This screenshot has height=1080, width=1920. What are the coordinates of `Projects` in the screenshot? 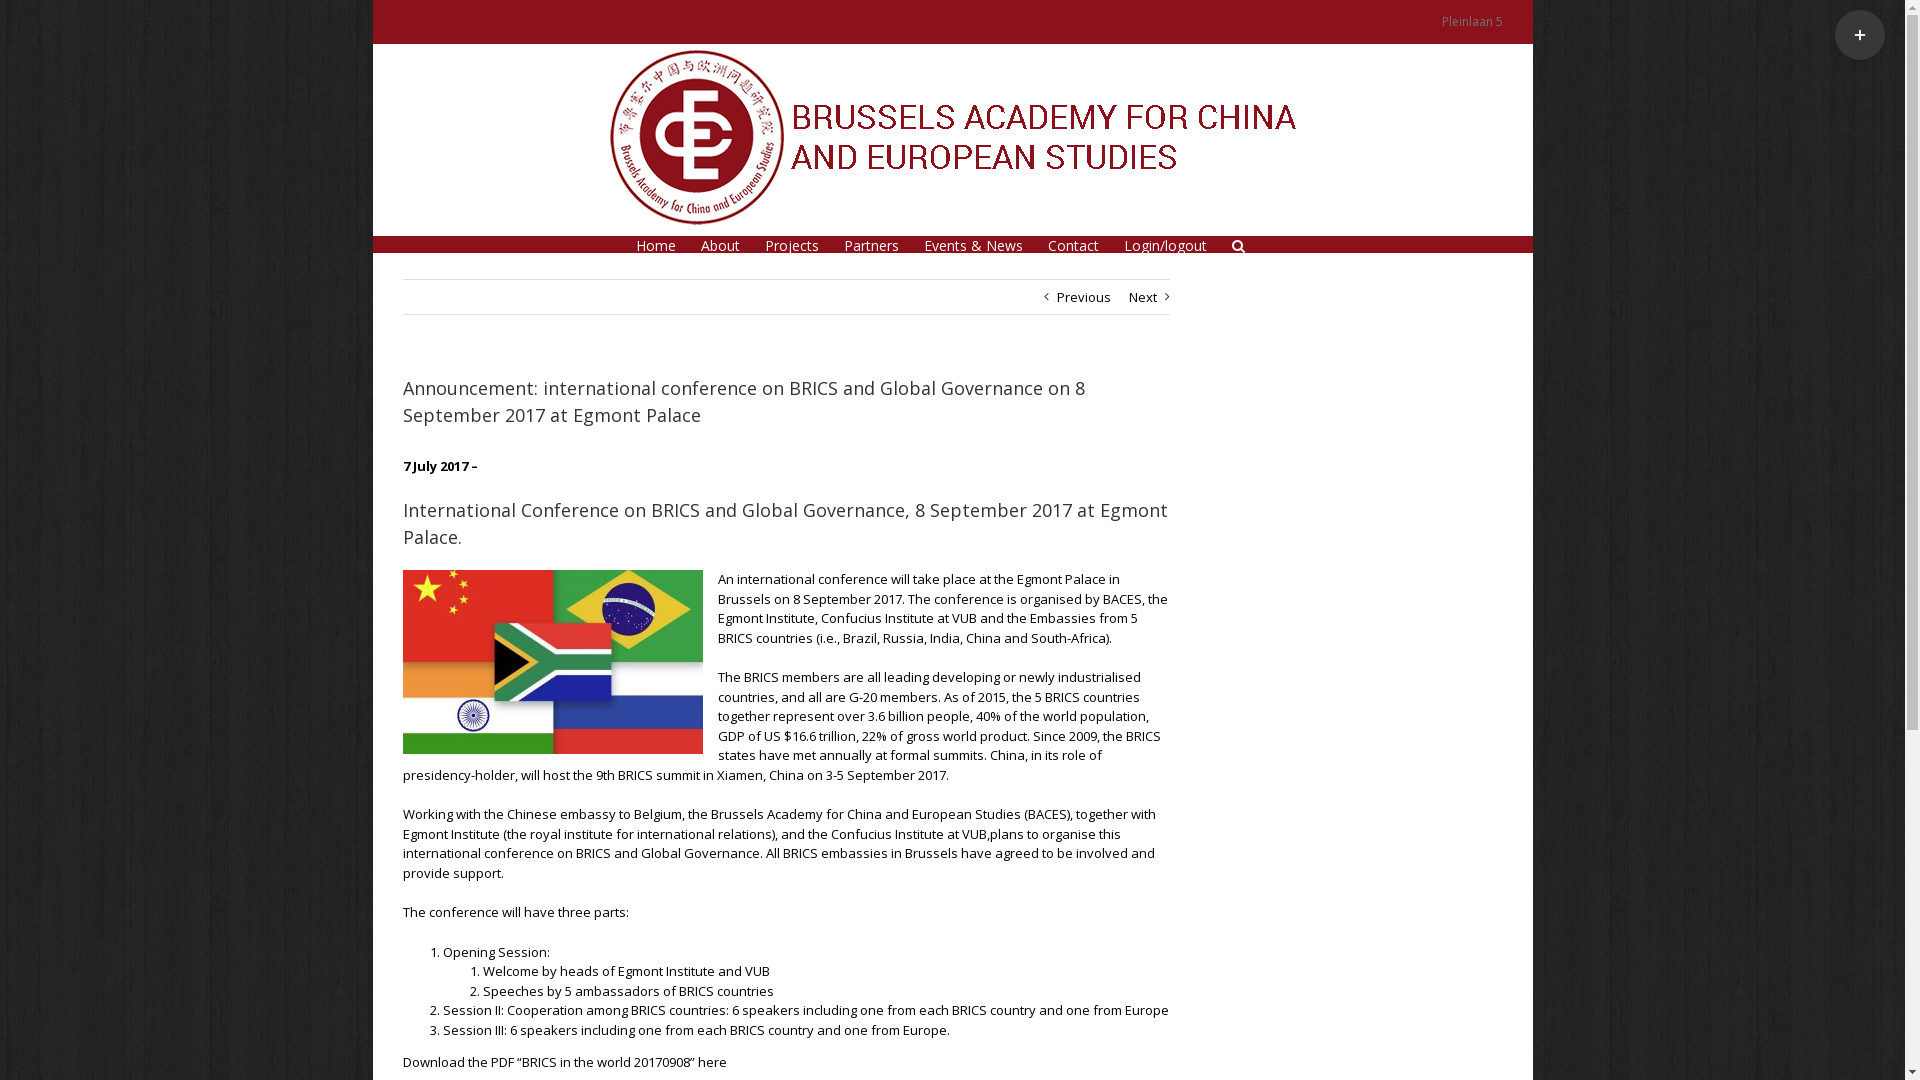 It's located at (791, 244).